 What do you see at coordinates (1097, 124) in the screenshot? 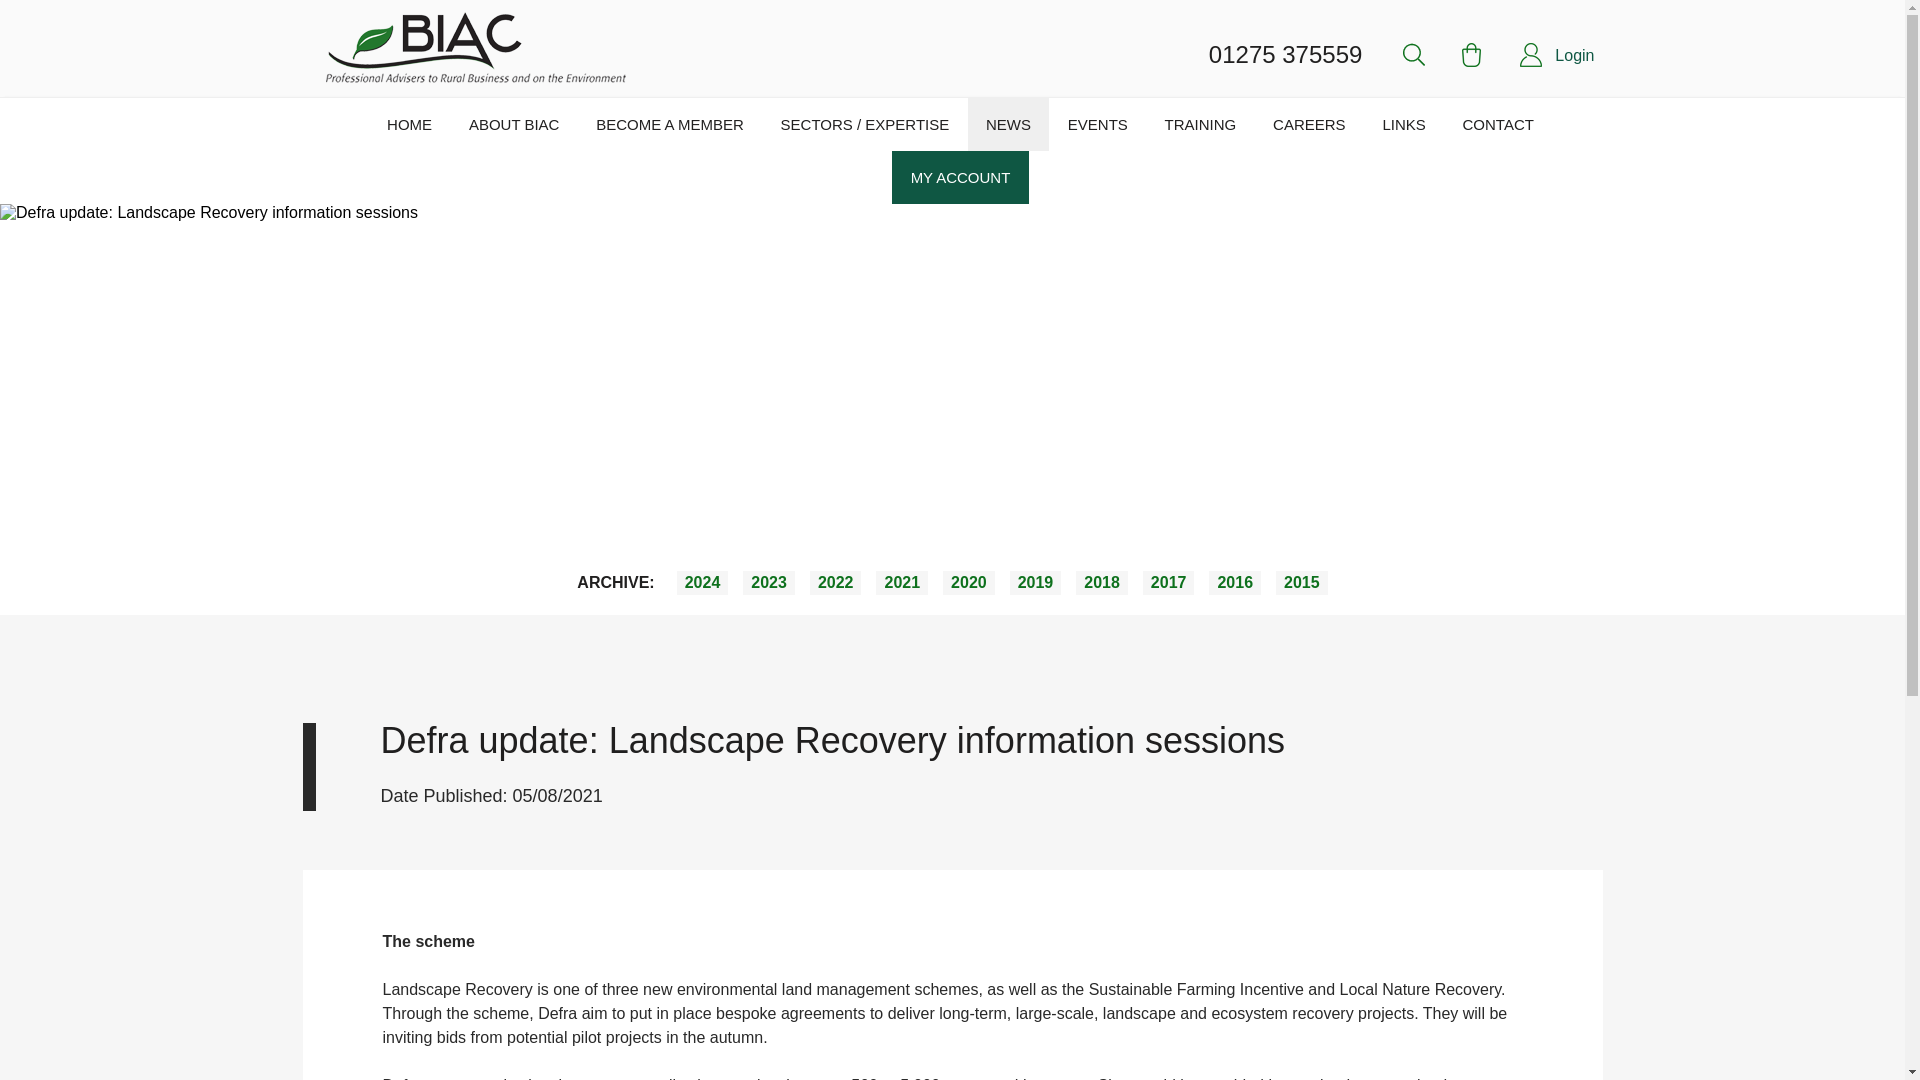
I see `EVENTS` at bounding box center [1097, 124].